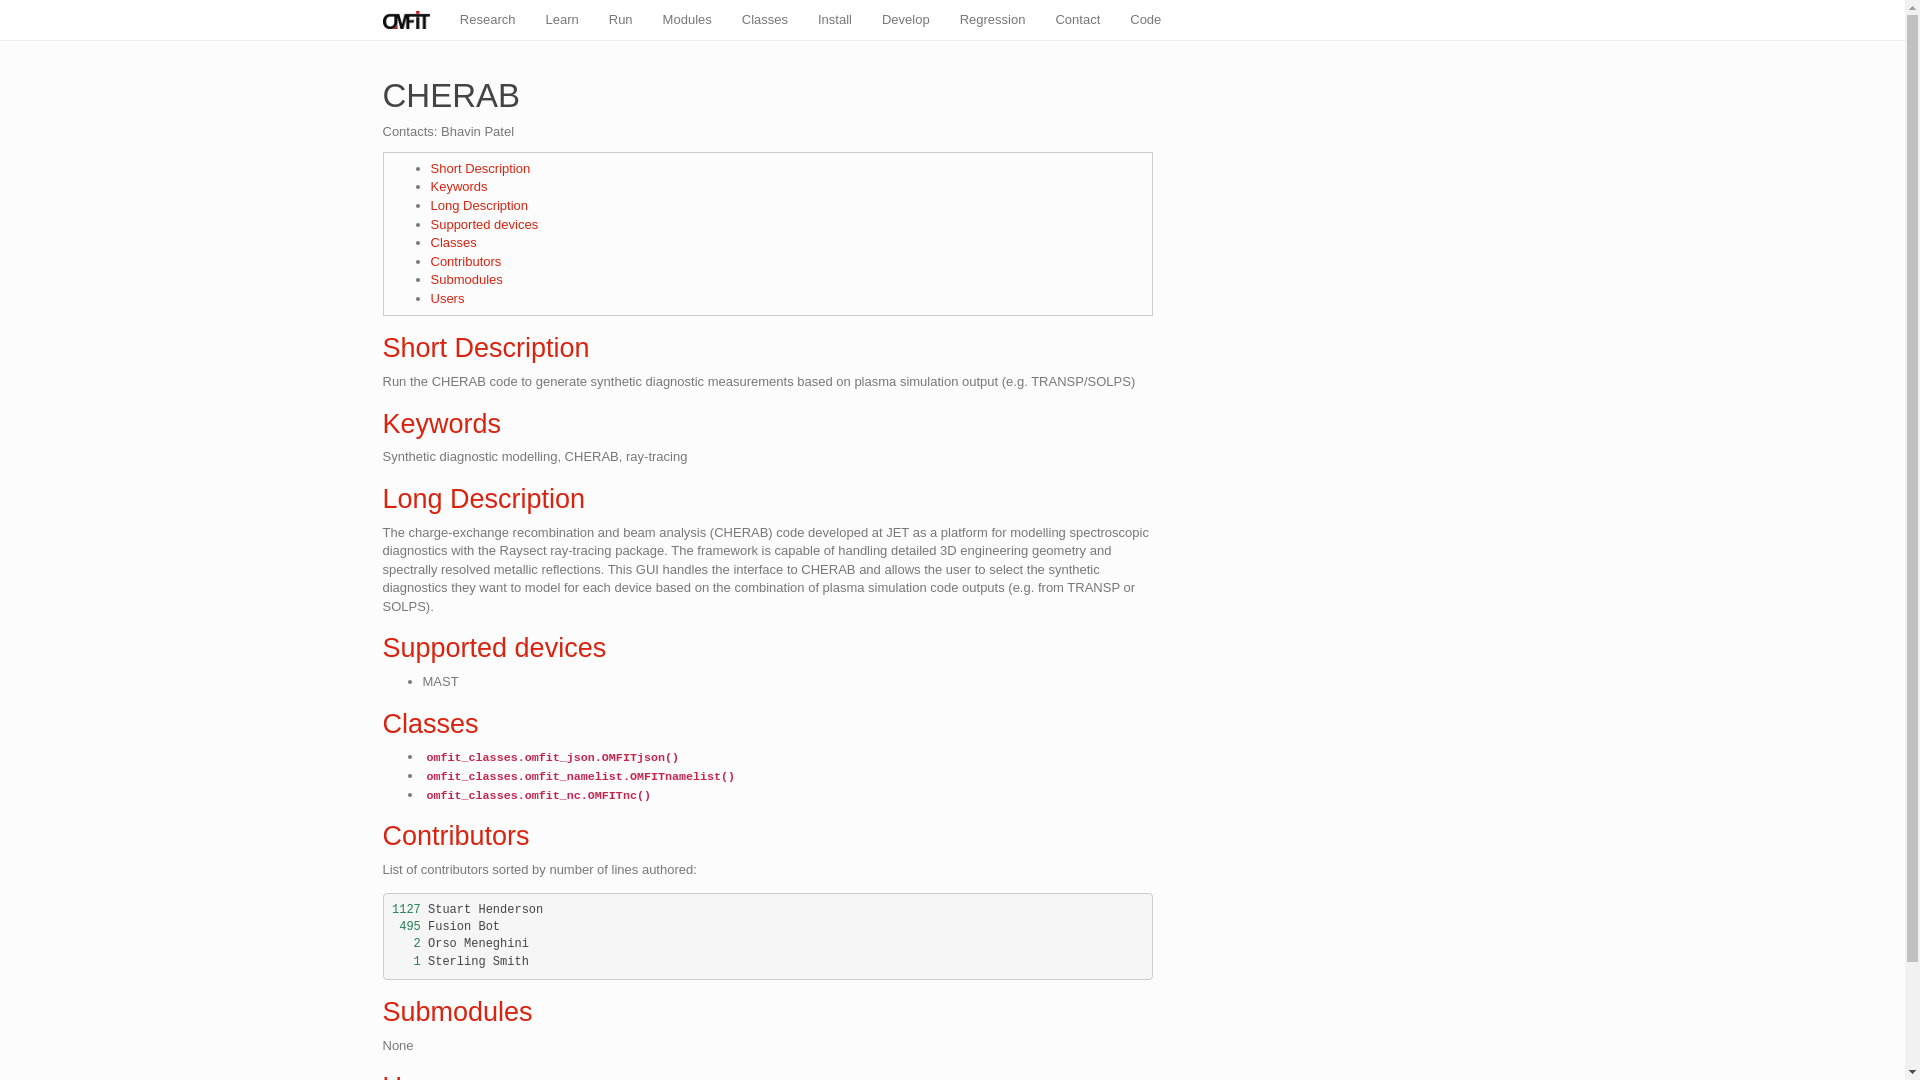 This screenshot has height=1080, width=1920. Describe the element at coordinates (442, 424) in the screenshot. I see `Keywords` at that location.